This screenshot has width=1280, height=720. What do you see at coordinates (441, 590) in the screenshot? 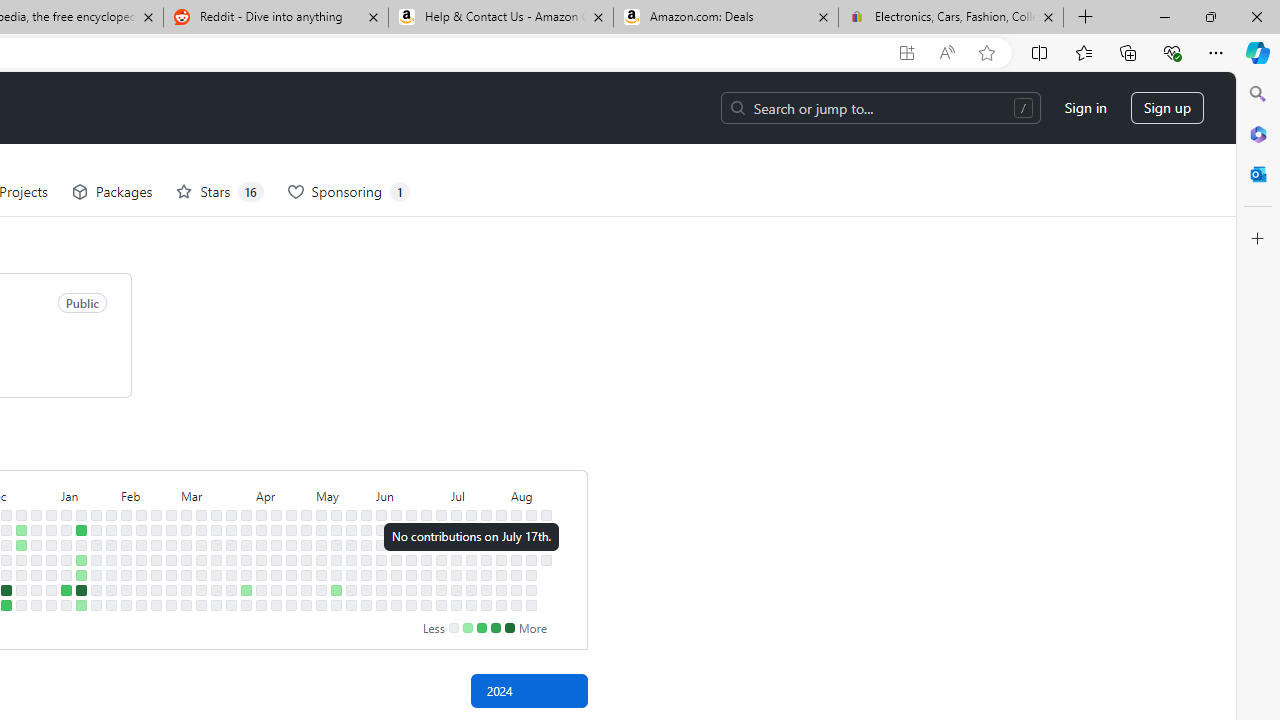
I see `No contributions on July 5th.` at bounding box center [441, 590].